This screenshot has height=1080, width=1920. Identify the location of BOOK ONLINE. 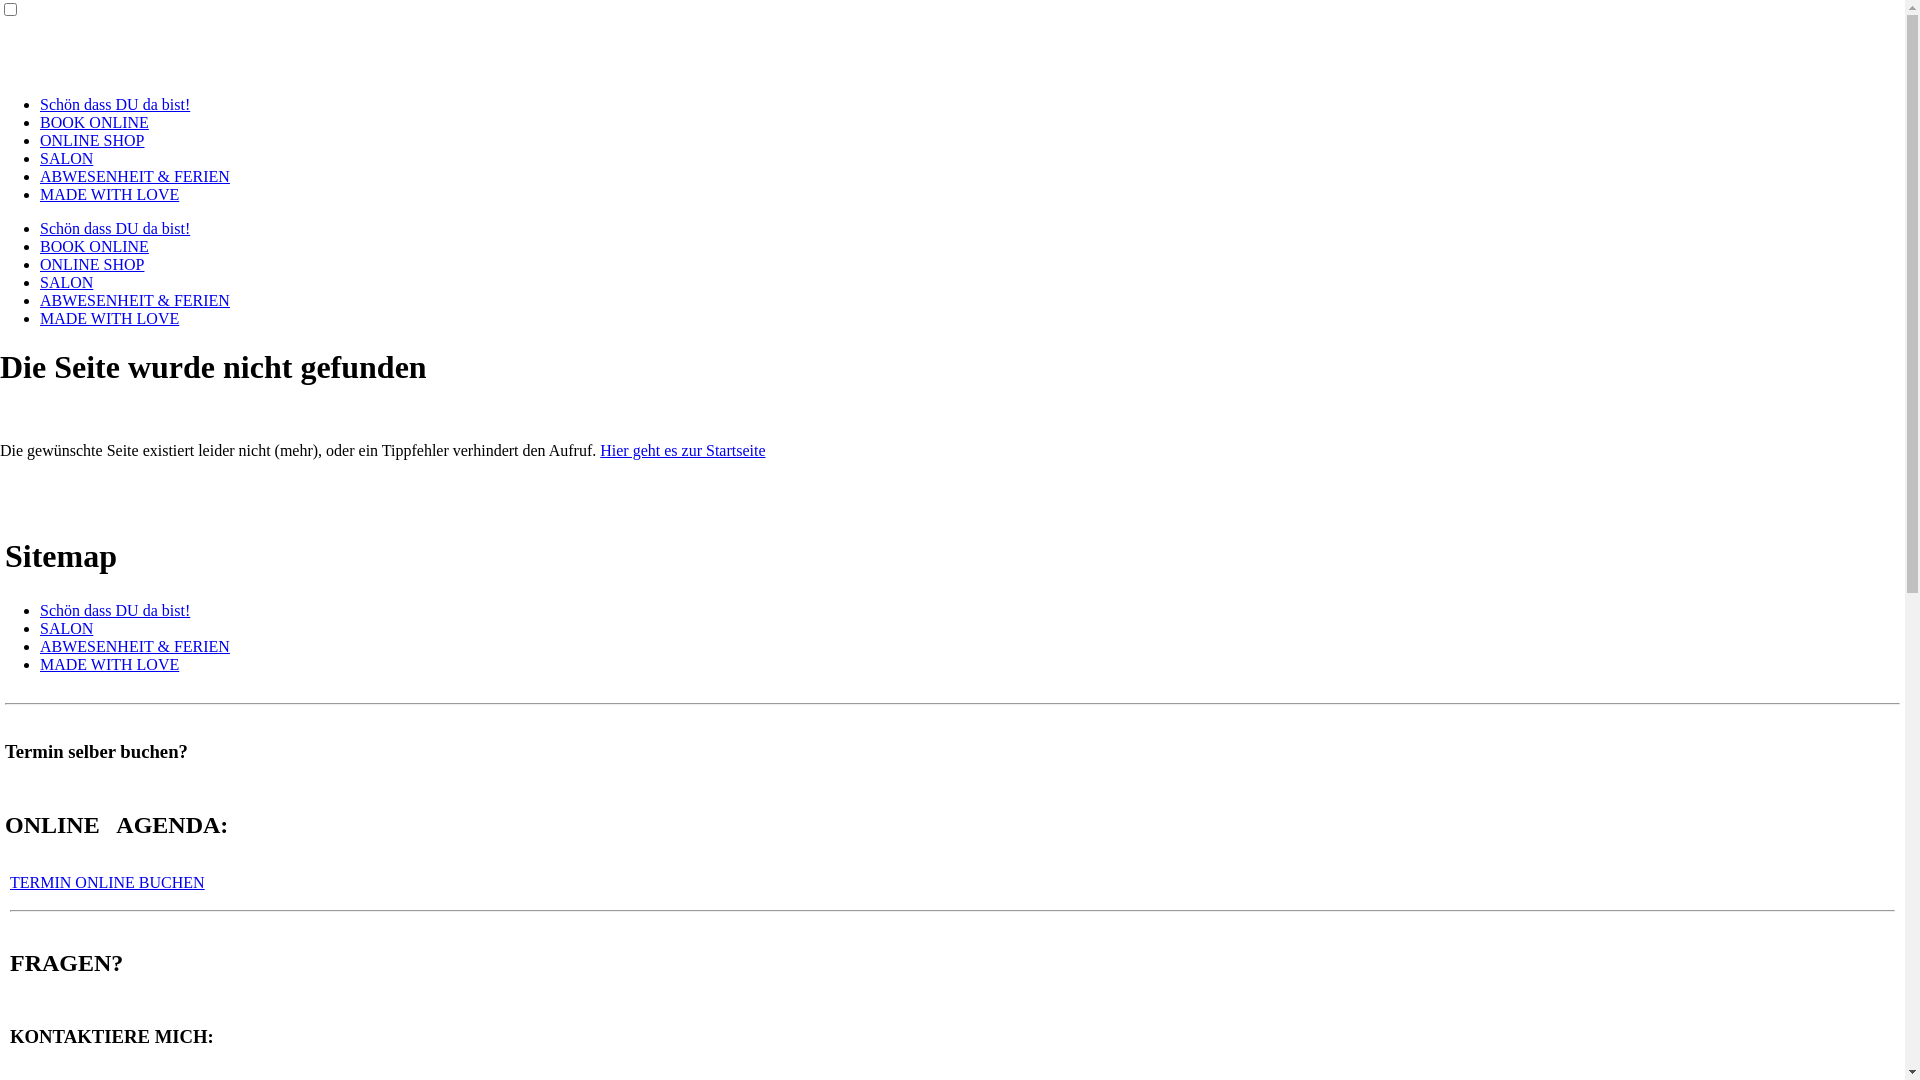
(94, 246).